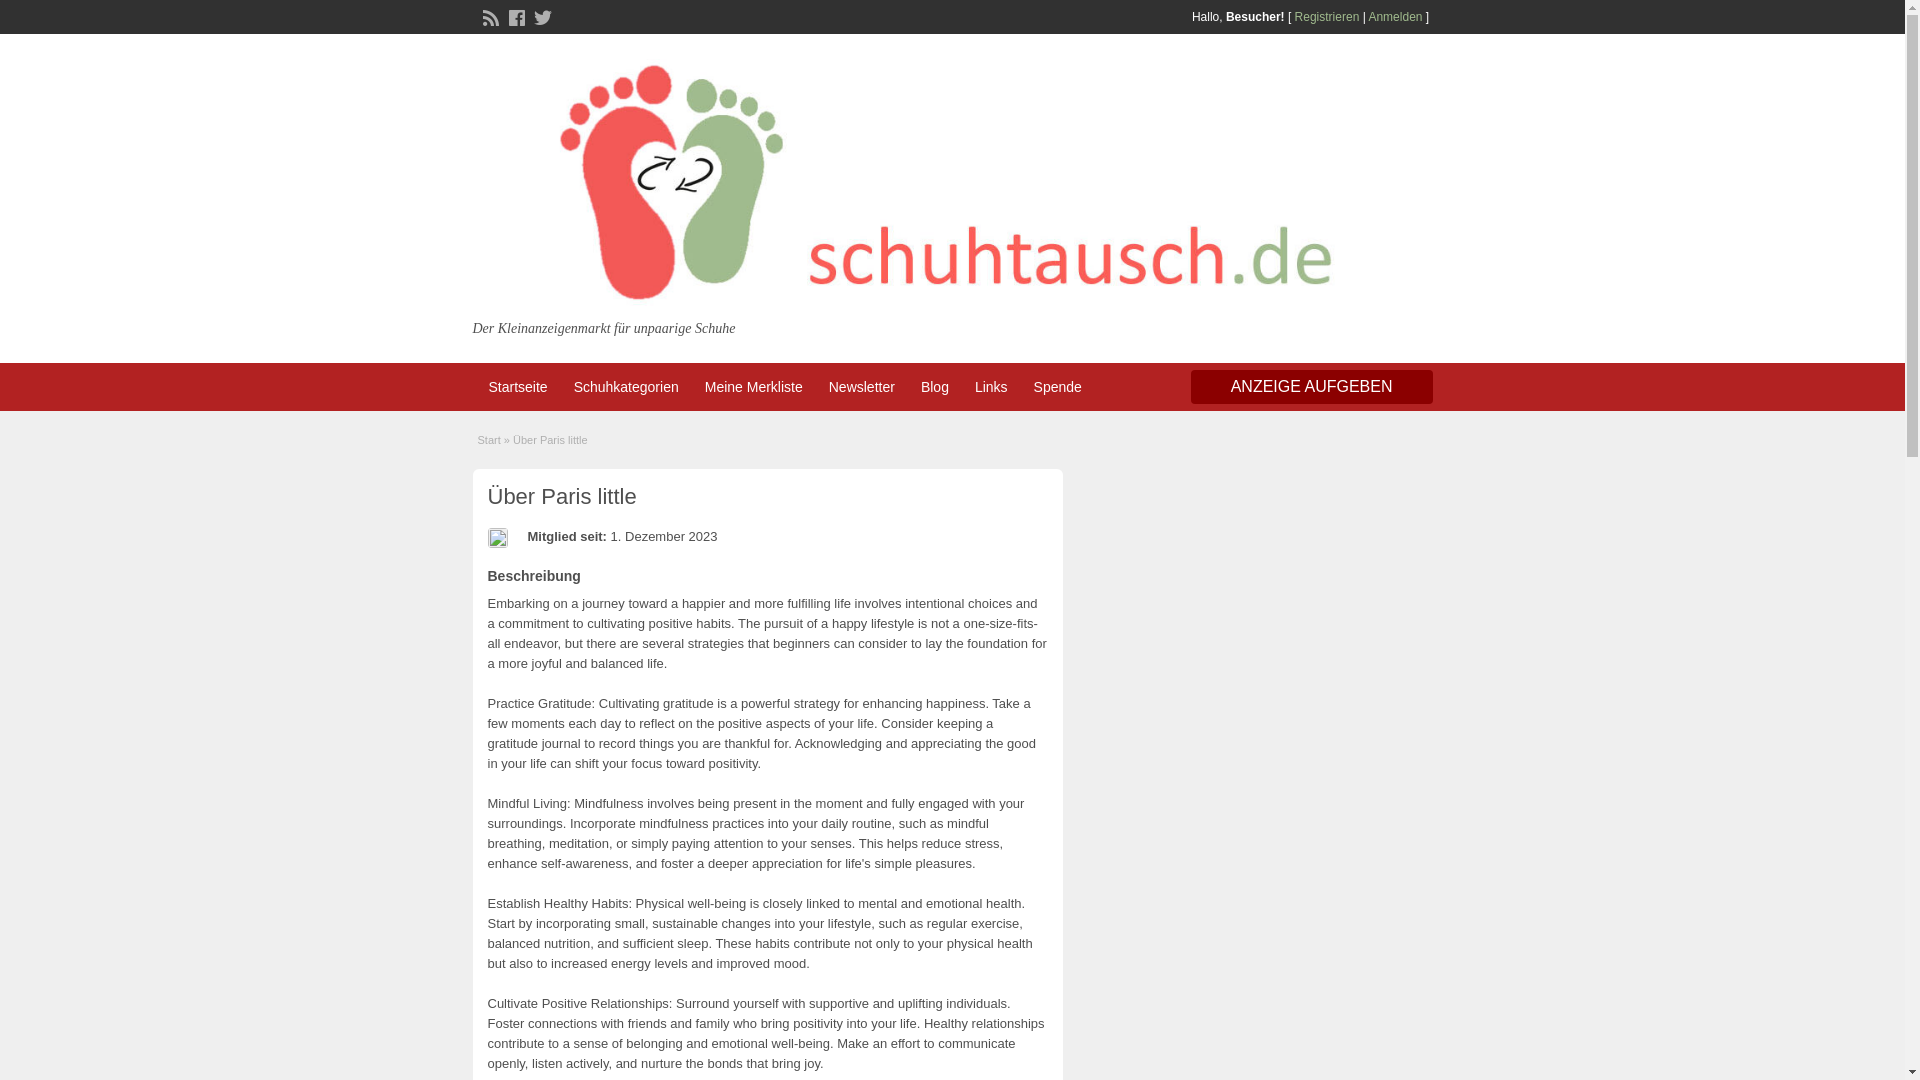 The image size is (1920, 1080). Describe the element at coordinates (626, 386) in the screenshot. I see `Schuhkategorien` at that location.